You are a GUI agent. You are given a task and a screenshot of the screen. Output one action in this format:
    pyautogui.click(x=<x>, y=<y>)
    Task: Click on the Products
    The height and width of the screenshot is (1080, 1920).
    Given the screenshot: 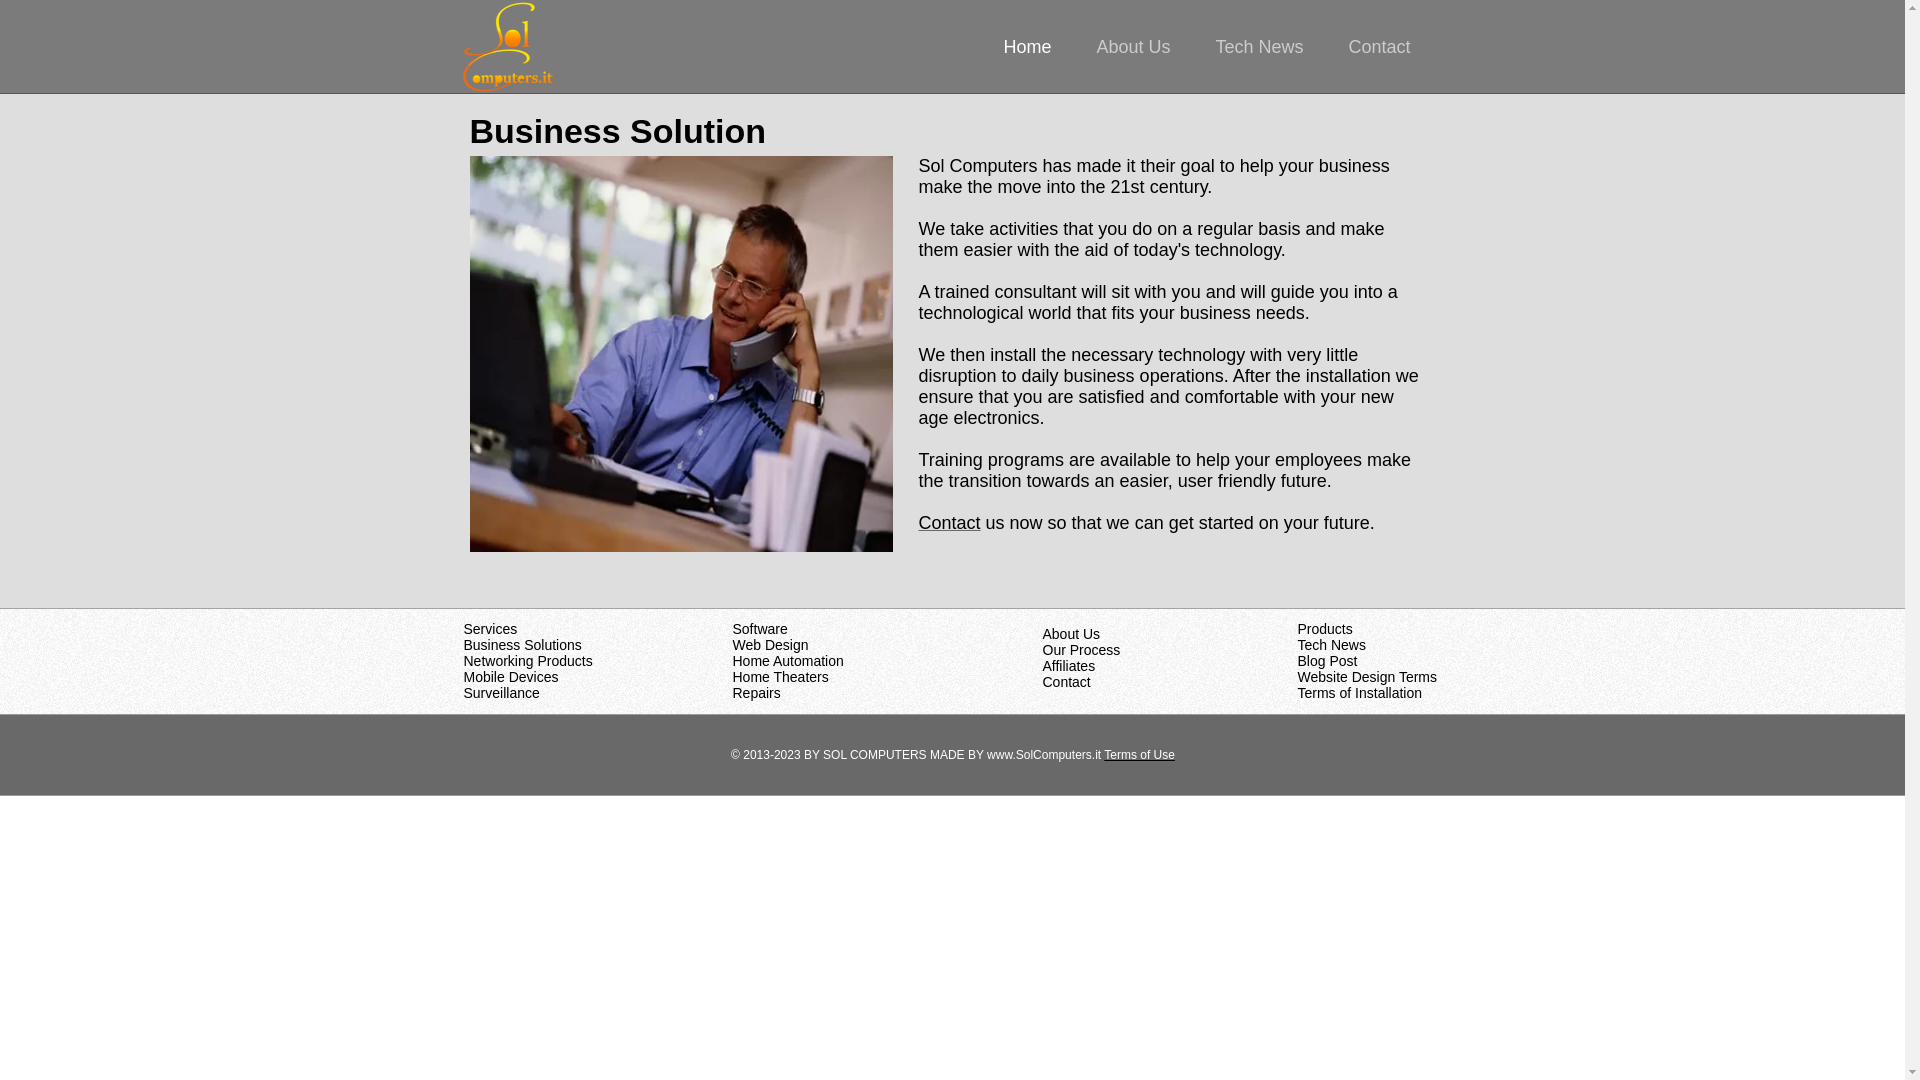 What is the action you would take?
    pyautogui.click(x=1325, y=629)
    